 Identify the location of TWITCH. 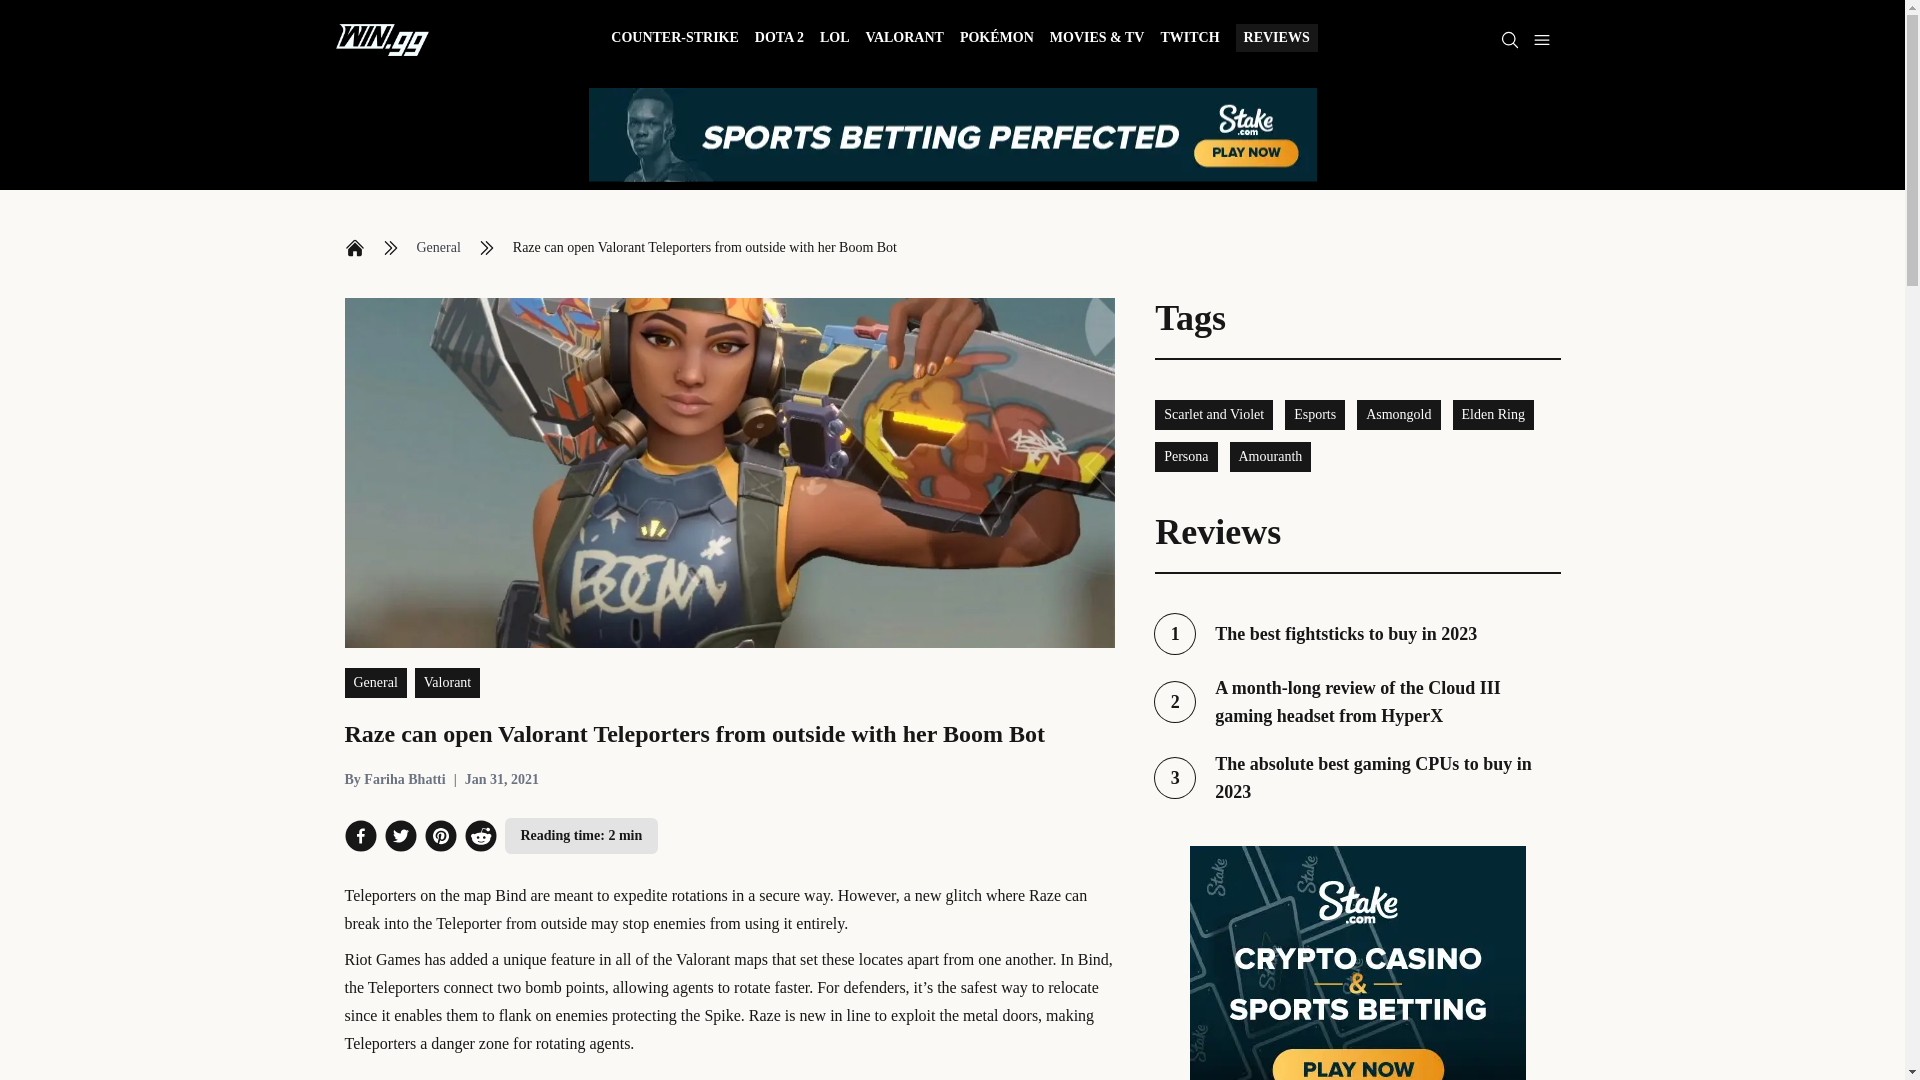
(354, 248).